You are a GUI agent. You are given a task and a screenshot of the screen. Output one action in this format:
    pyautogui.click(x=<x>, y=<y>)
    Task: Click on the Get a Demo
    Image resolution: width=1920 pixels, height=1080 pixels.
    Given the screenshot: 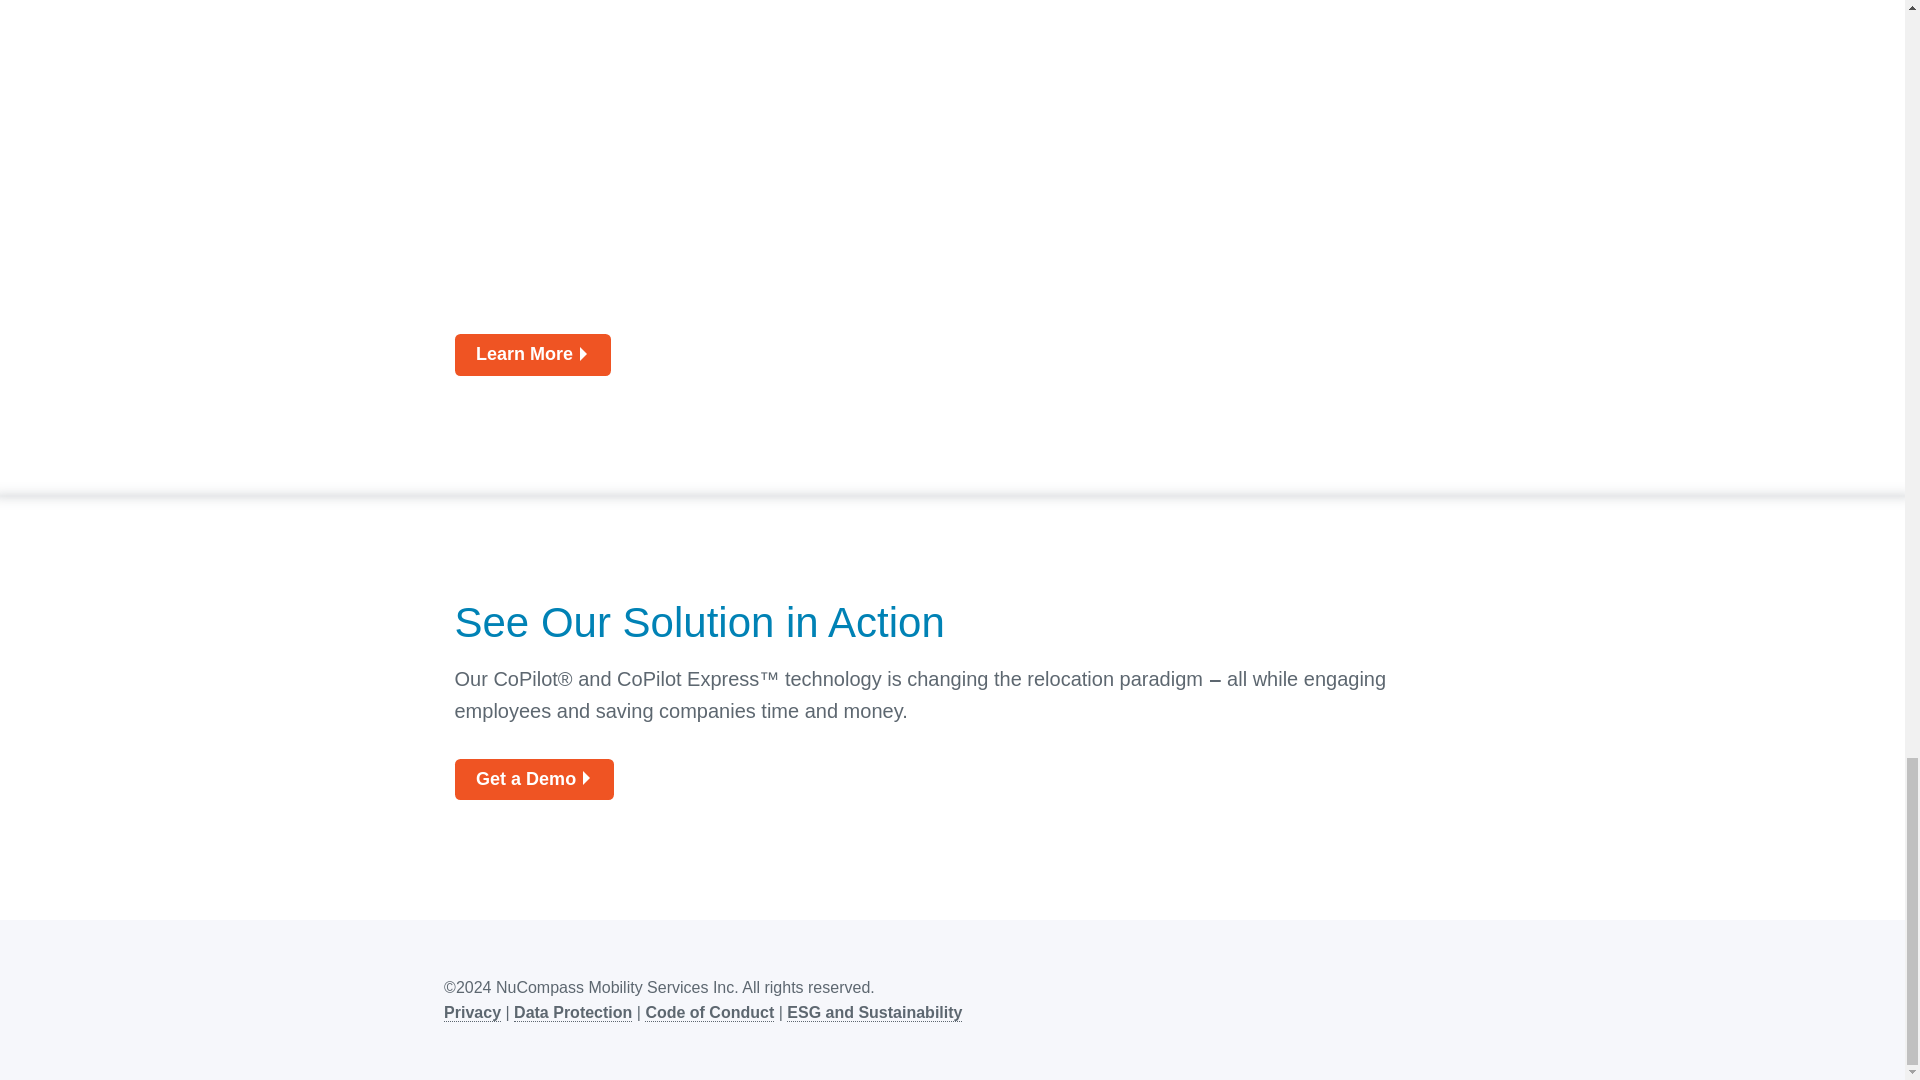 What is the action you would take?
    pyautogui.click(x=532, y=780)
    